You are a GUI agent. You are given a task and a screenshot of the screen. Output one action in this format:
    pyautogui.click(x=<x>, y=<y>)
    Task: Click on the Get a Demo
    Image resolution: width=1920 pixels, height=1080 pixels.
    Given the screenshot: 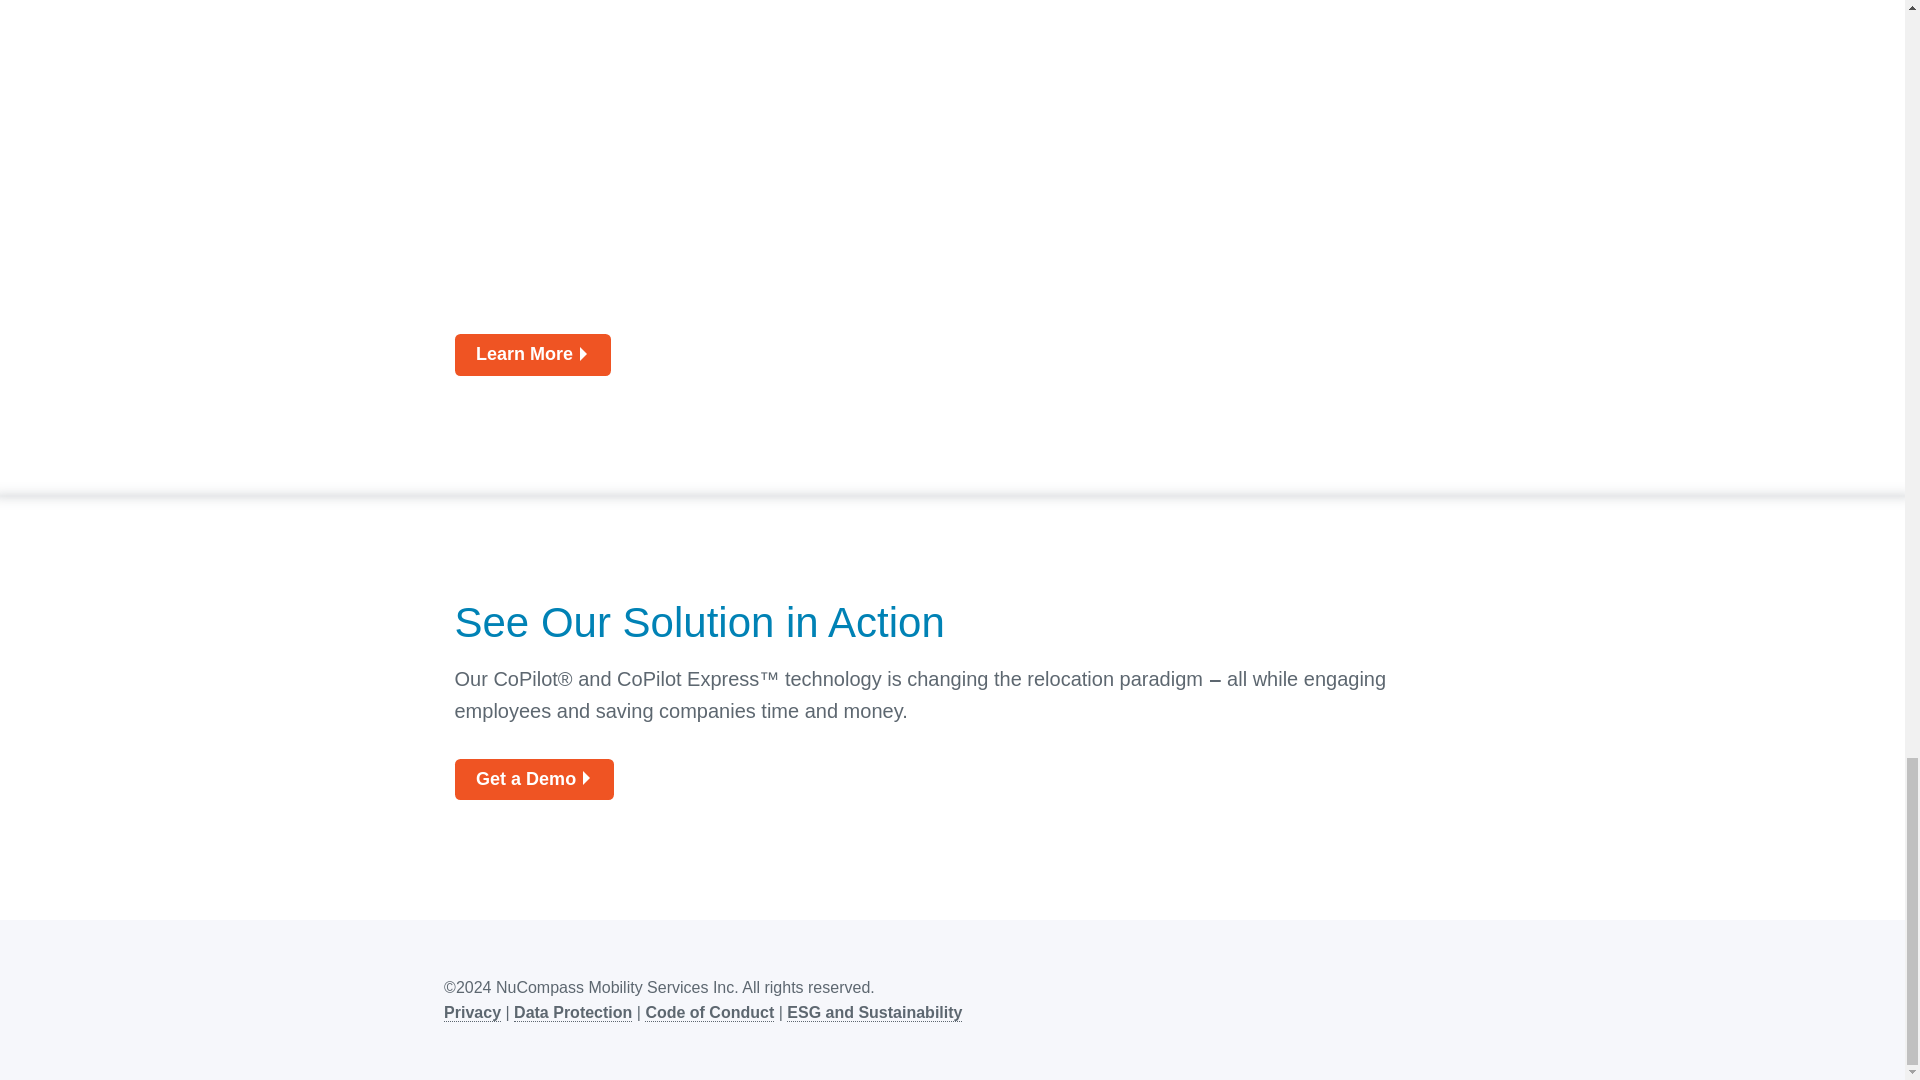 What is the action you would take?
    pyautogui.click(x=532, y=780)
    